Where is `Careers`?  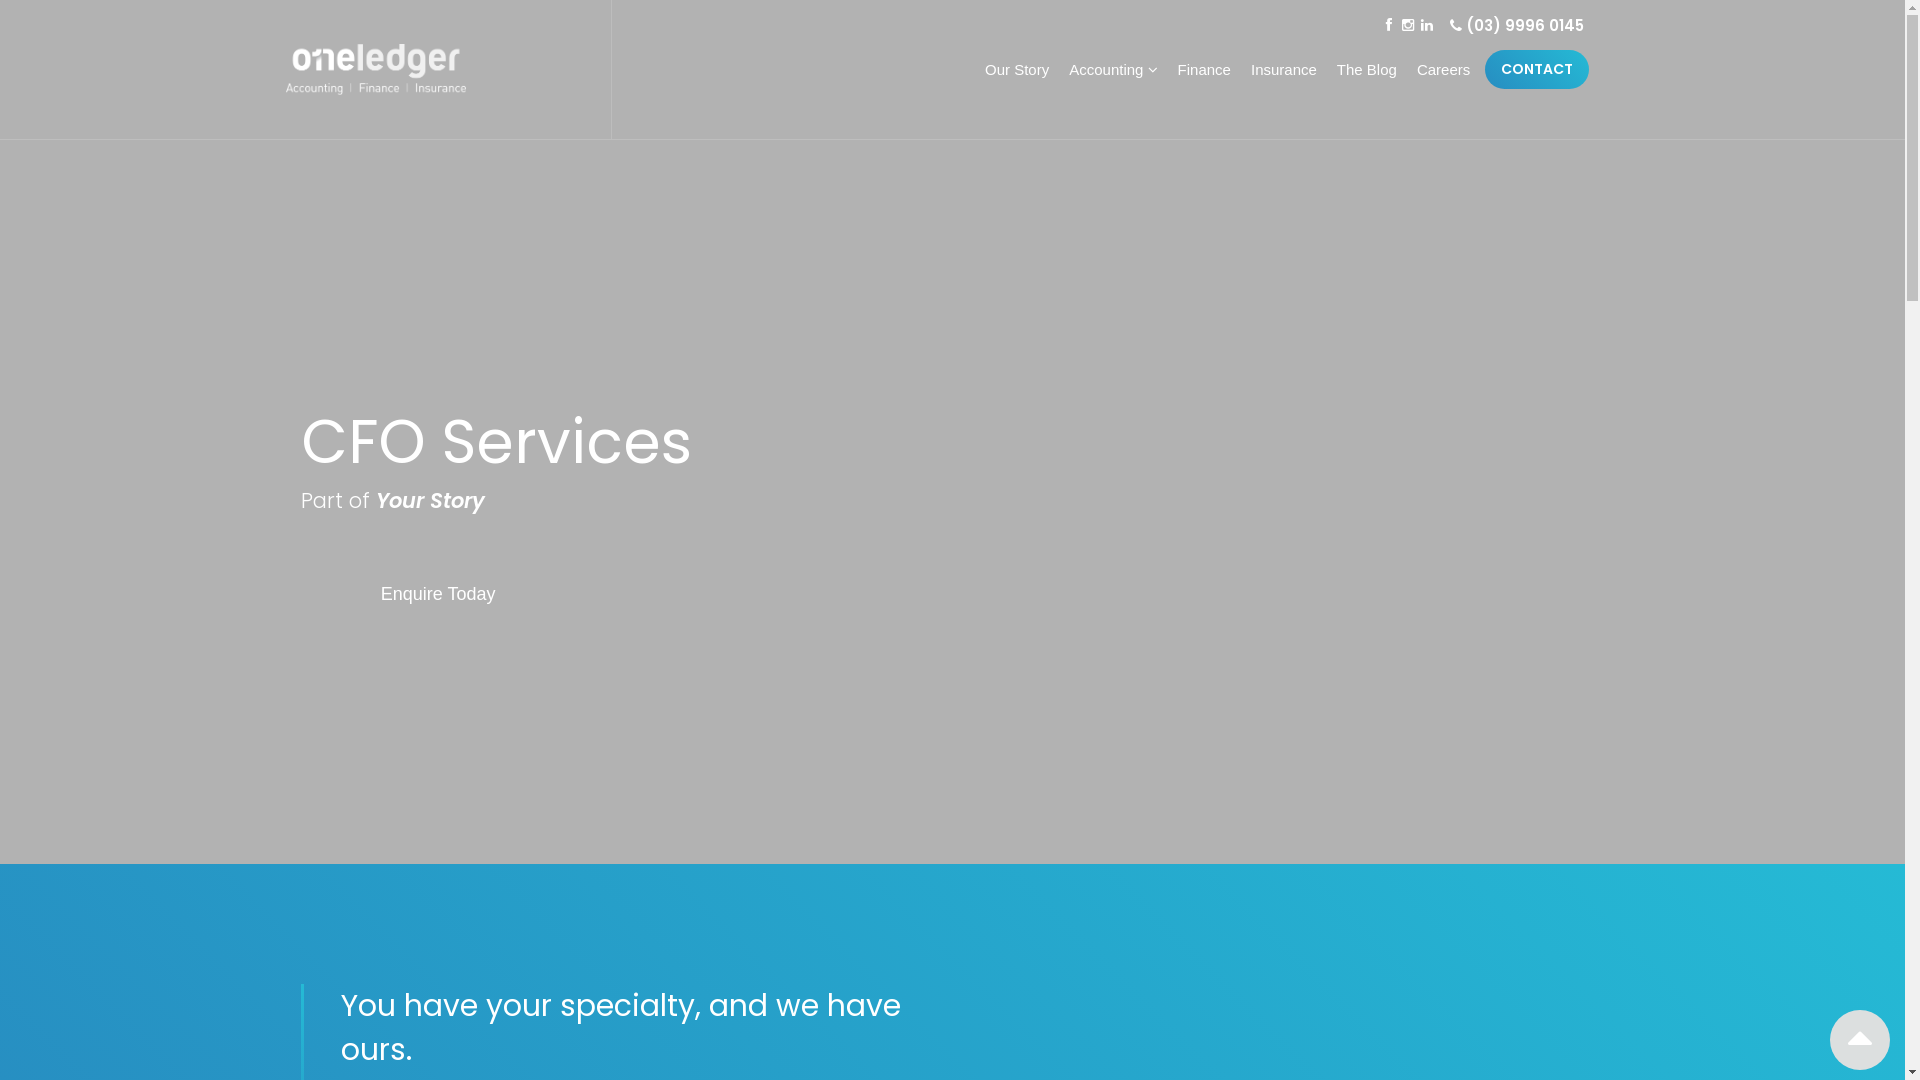 Careers is located at coordinates (1438, 69).